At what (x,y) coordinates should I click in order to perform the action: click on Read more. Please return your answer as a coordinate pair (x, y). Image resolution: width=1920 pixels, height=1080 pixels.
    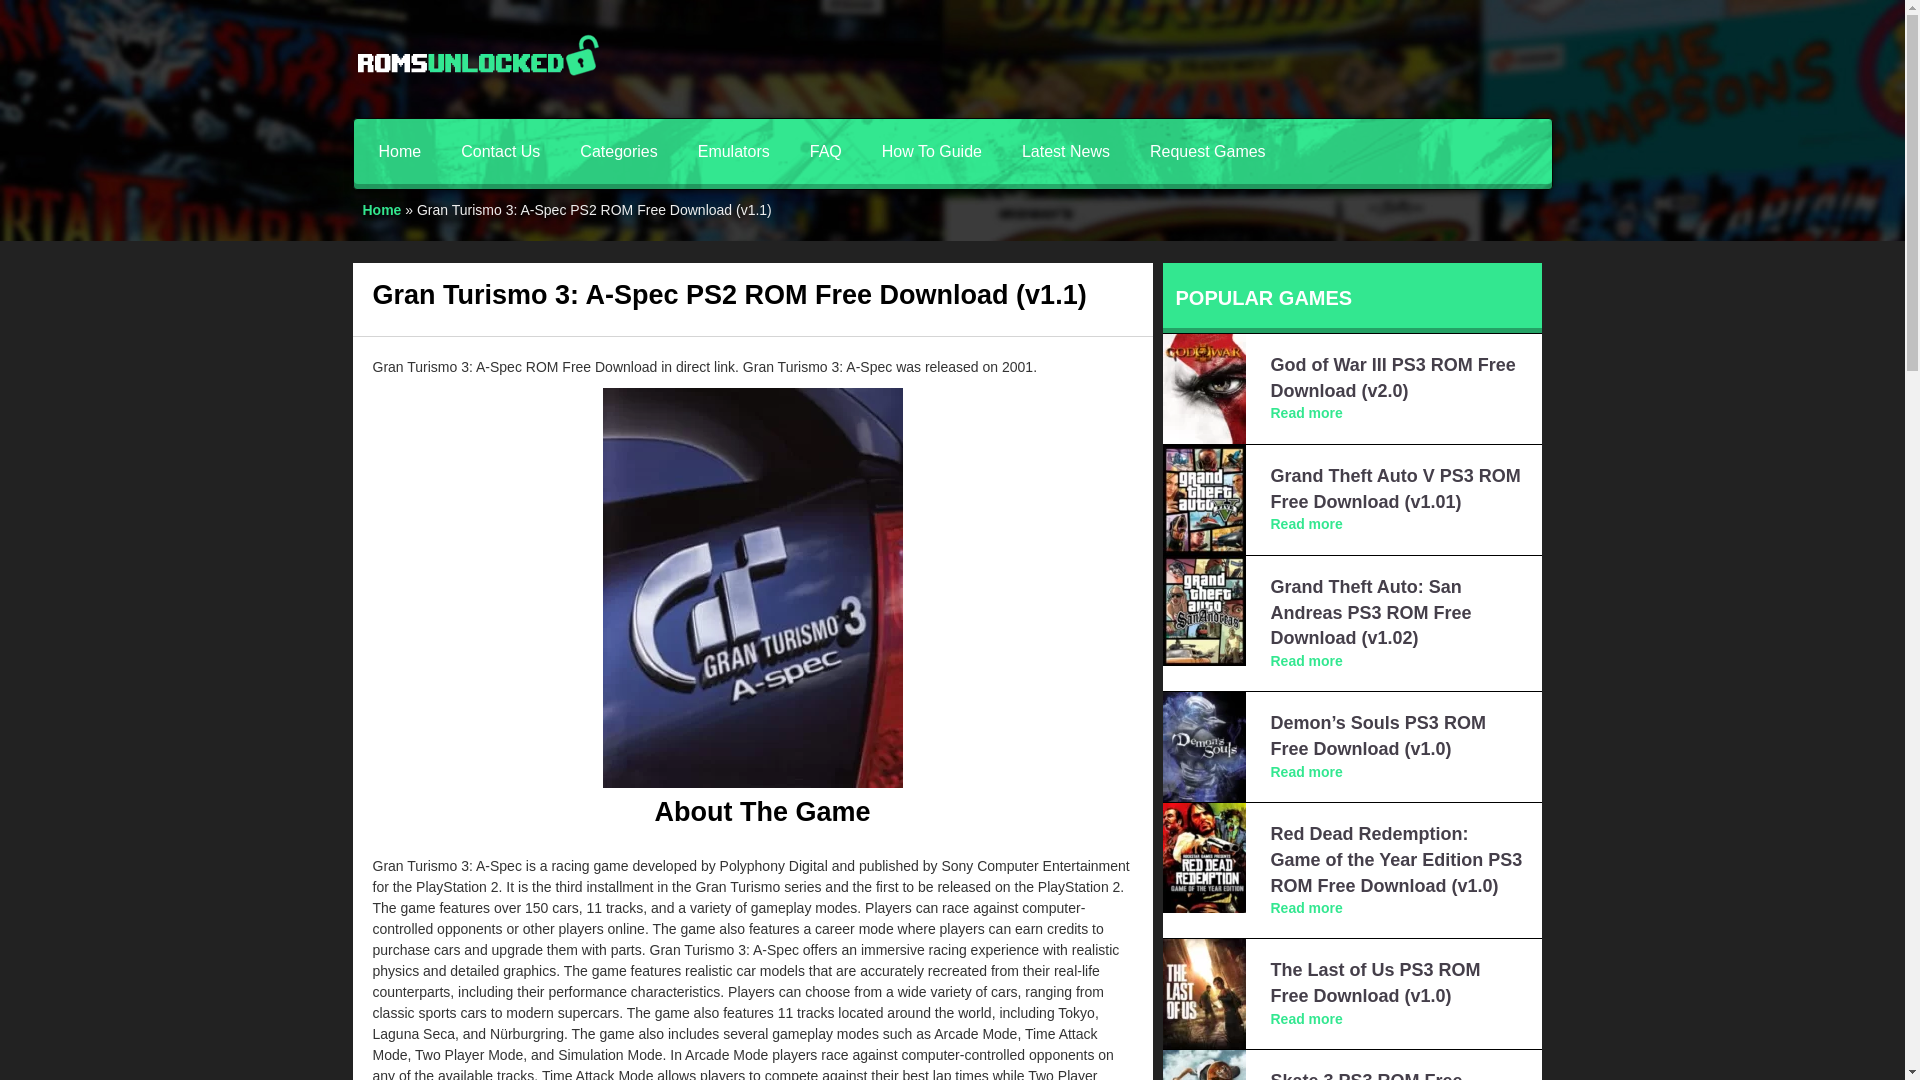
    Looking at the image, I should click on (1306, 524).